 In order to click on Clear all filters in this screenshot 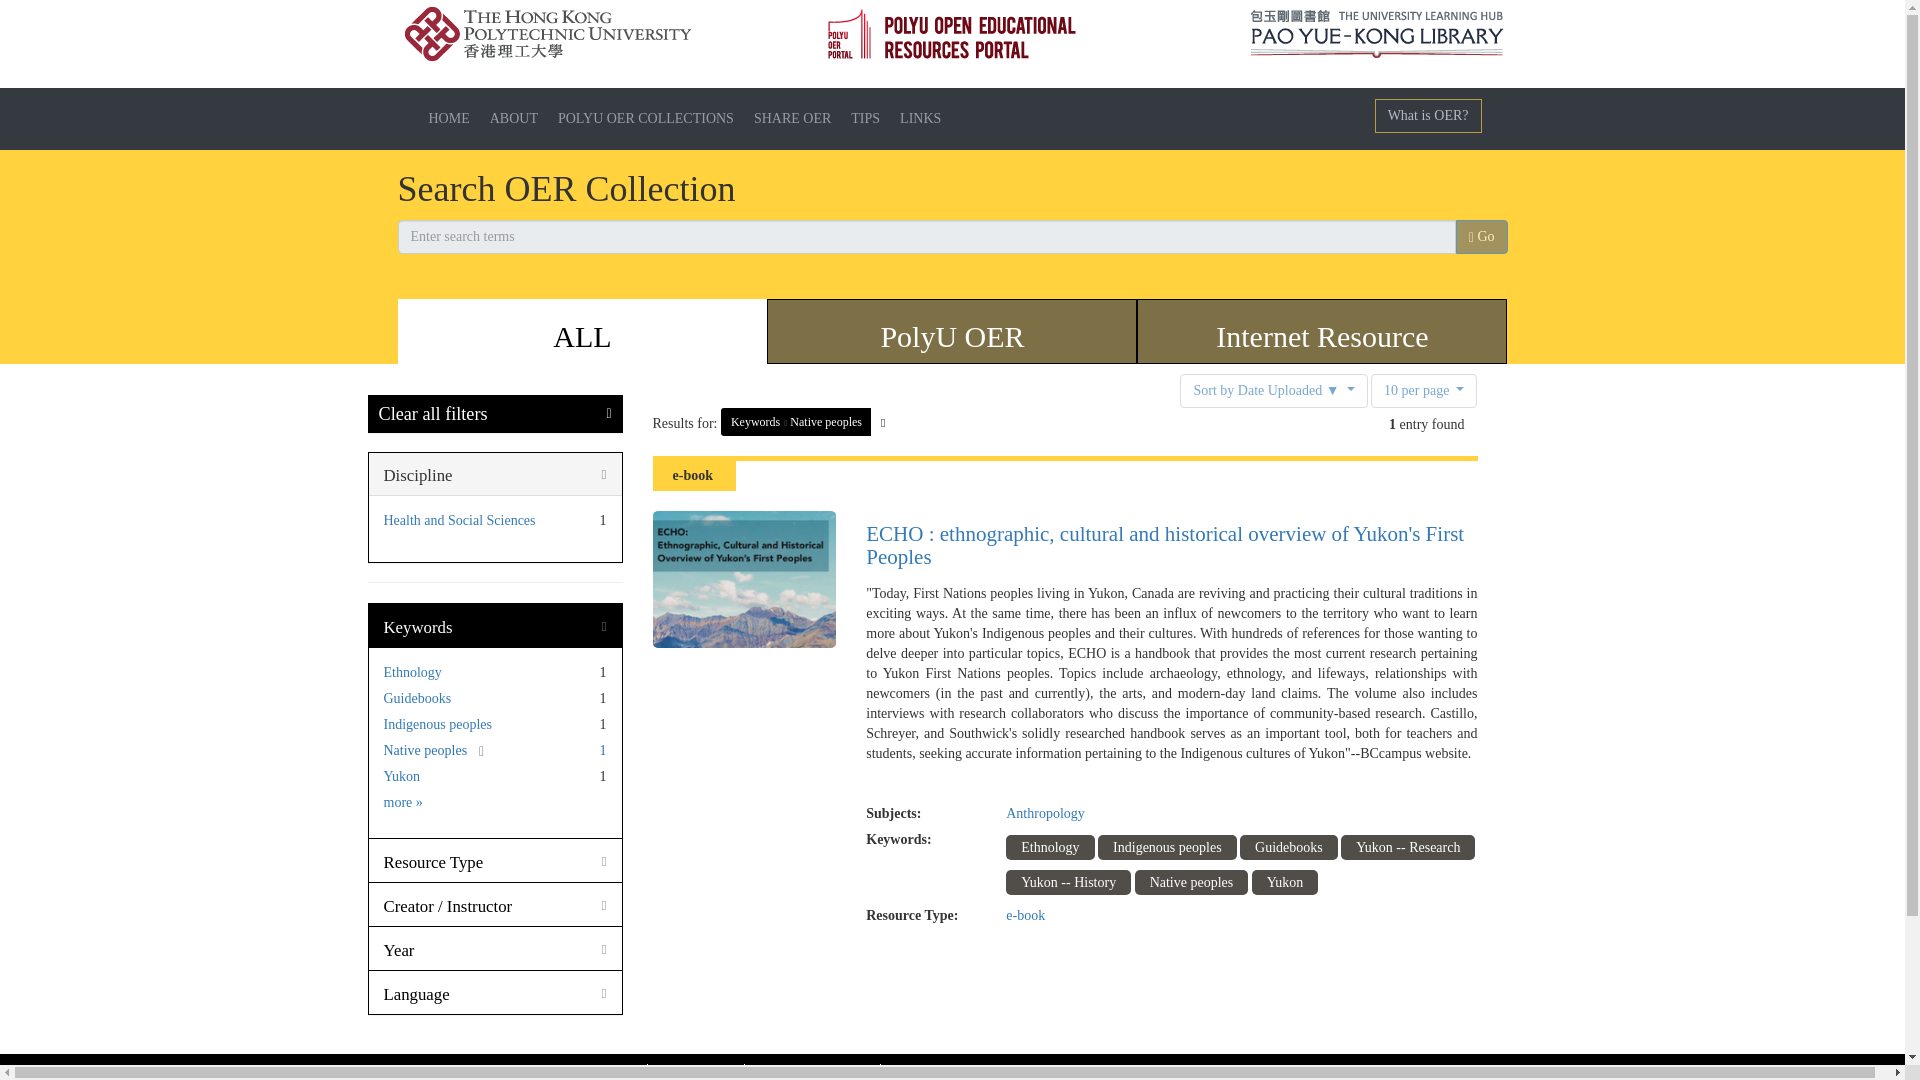, I will do `click(432, 414)`.